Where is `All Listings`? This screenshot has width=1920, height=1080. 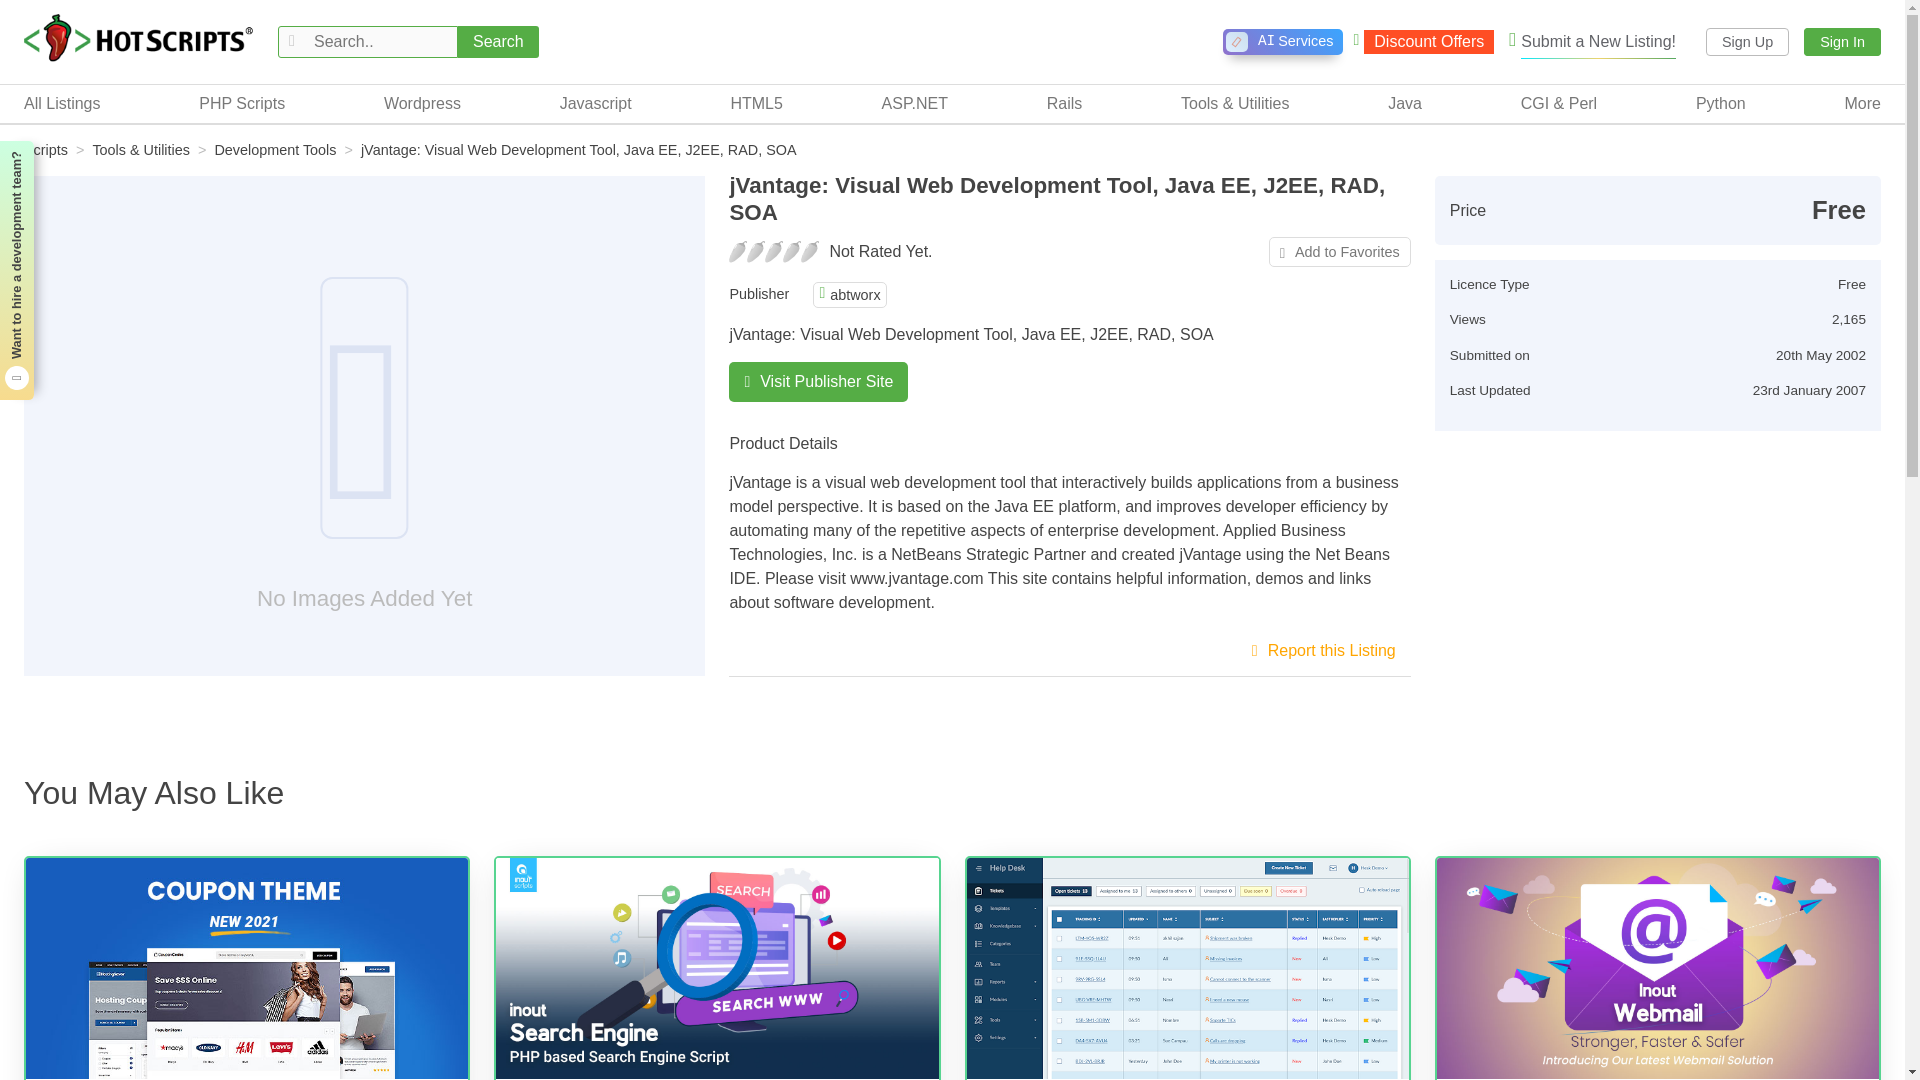 All Listings is located at coordinates (242, 103).